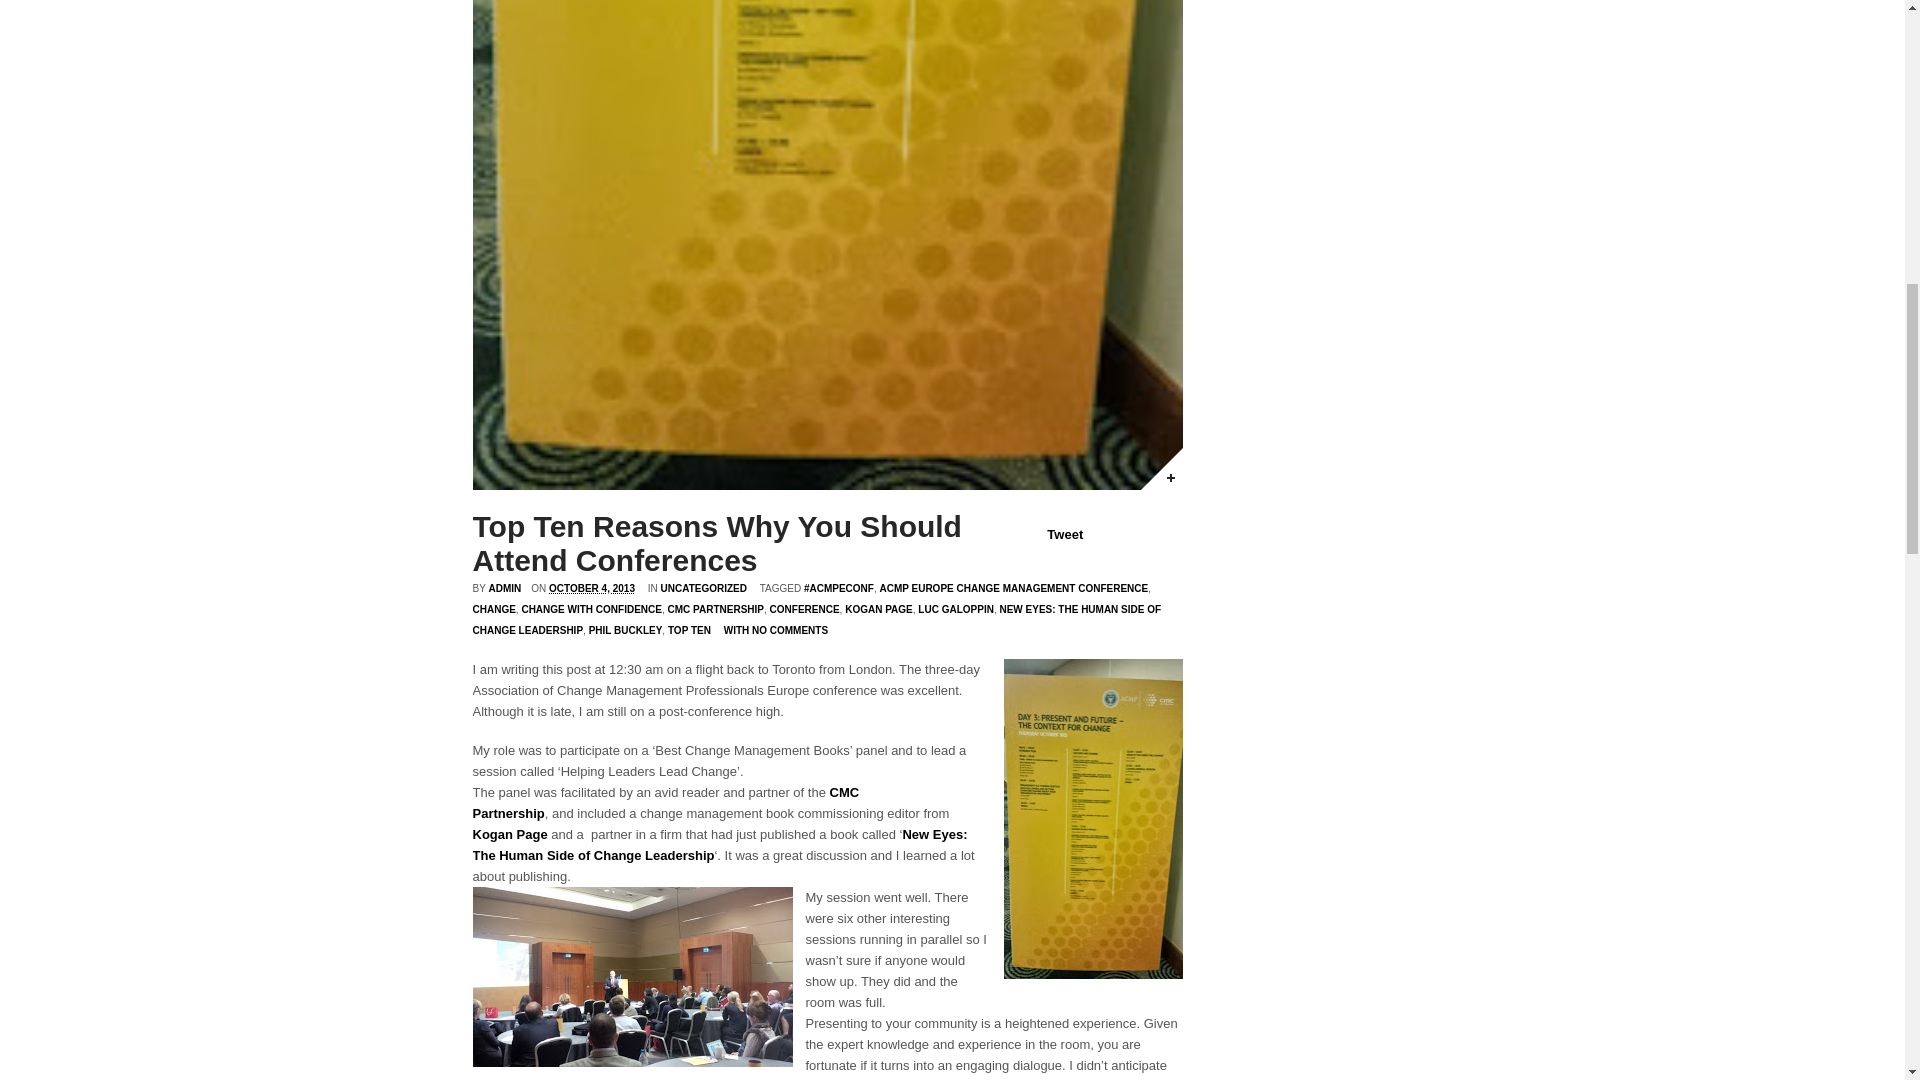 This screenshot has height=1080, width=1920. What do you see at coordinates (689, 630) in the screenshot?
I see `TOP TEN` at bounding box center [689, 630].